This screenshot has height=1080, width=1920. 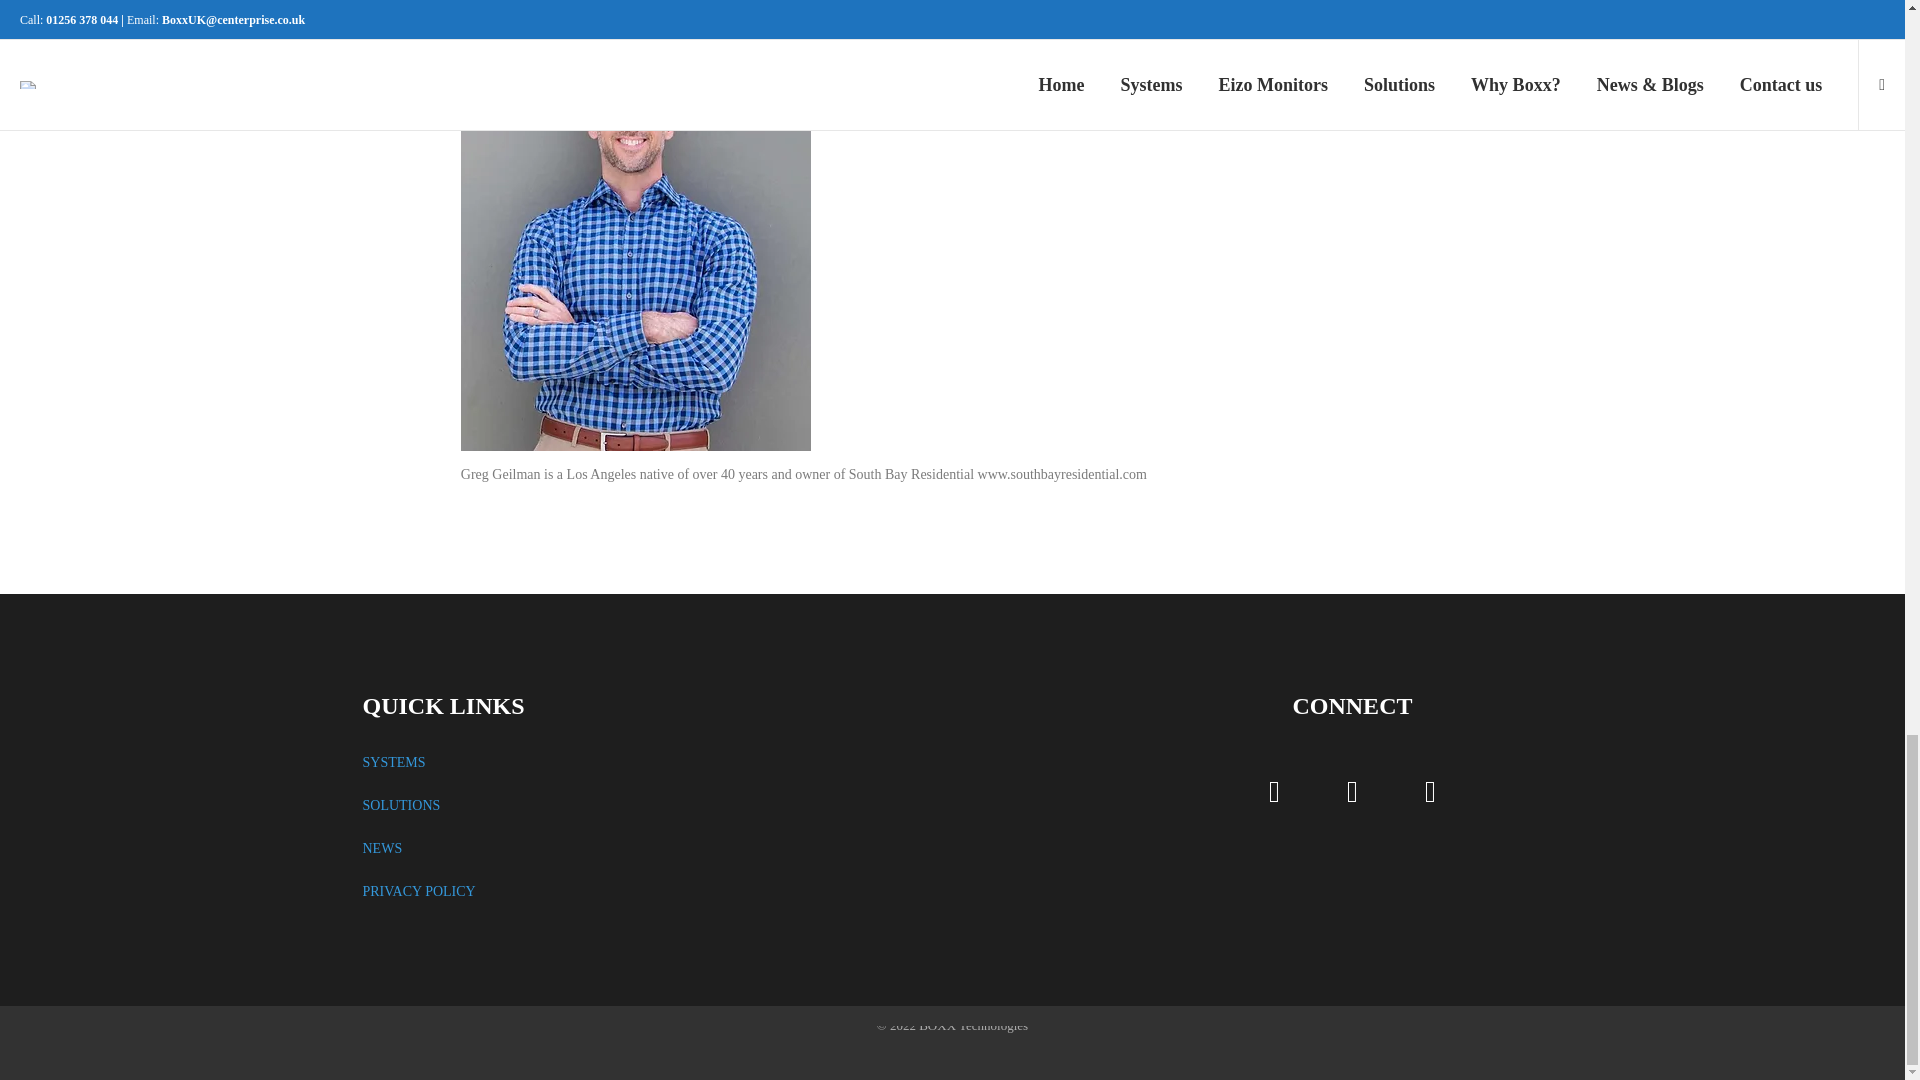 I want to click on www.southbayresidential.com, so click(x=1062, y=474).